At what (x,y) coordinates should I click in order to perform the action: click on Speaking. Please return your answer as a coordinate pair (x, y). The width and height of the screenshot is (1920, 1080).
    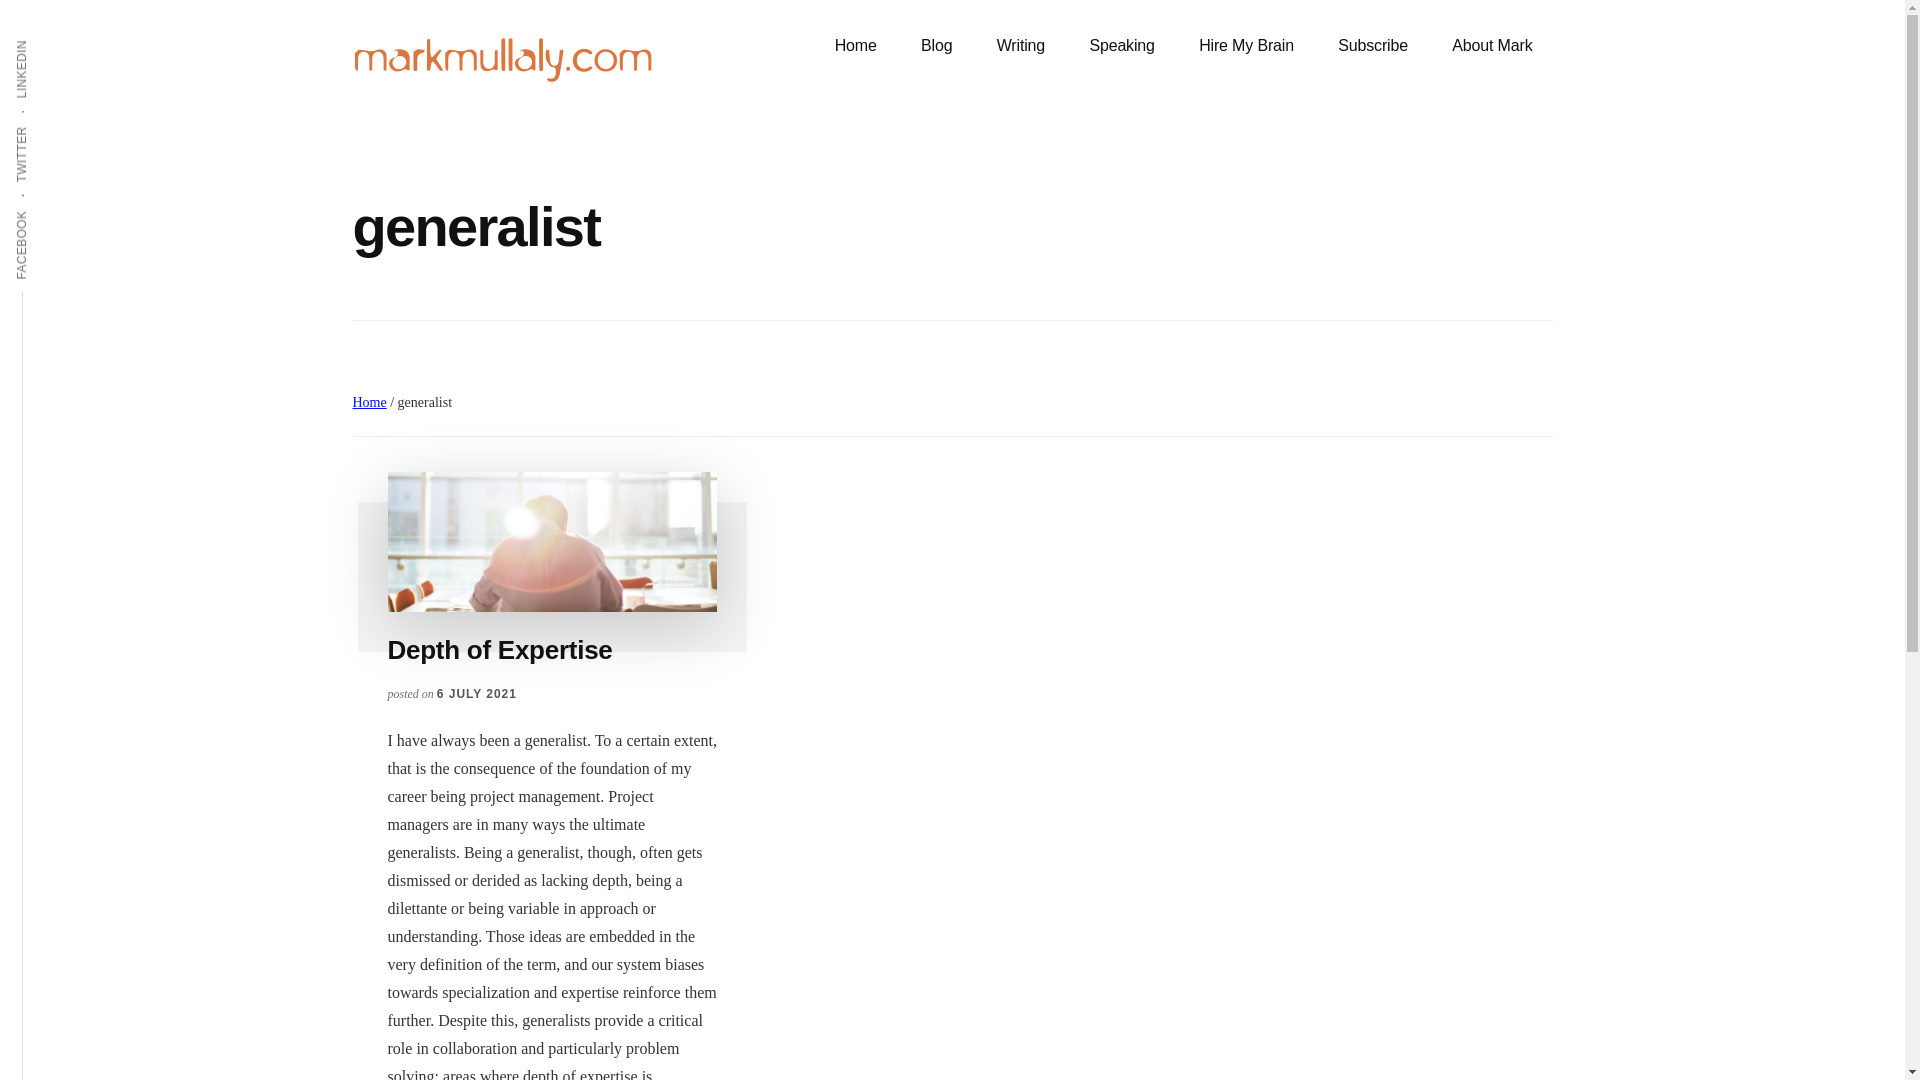
    Looking at the image, I should click on (1121, 46).